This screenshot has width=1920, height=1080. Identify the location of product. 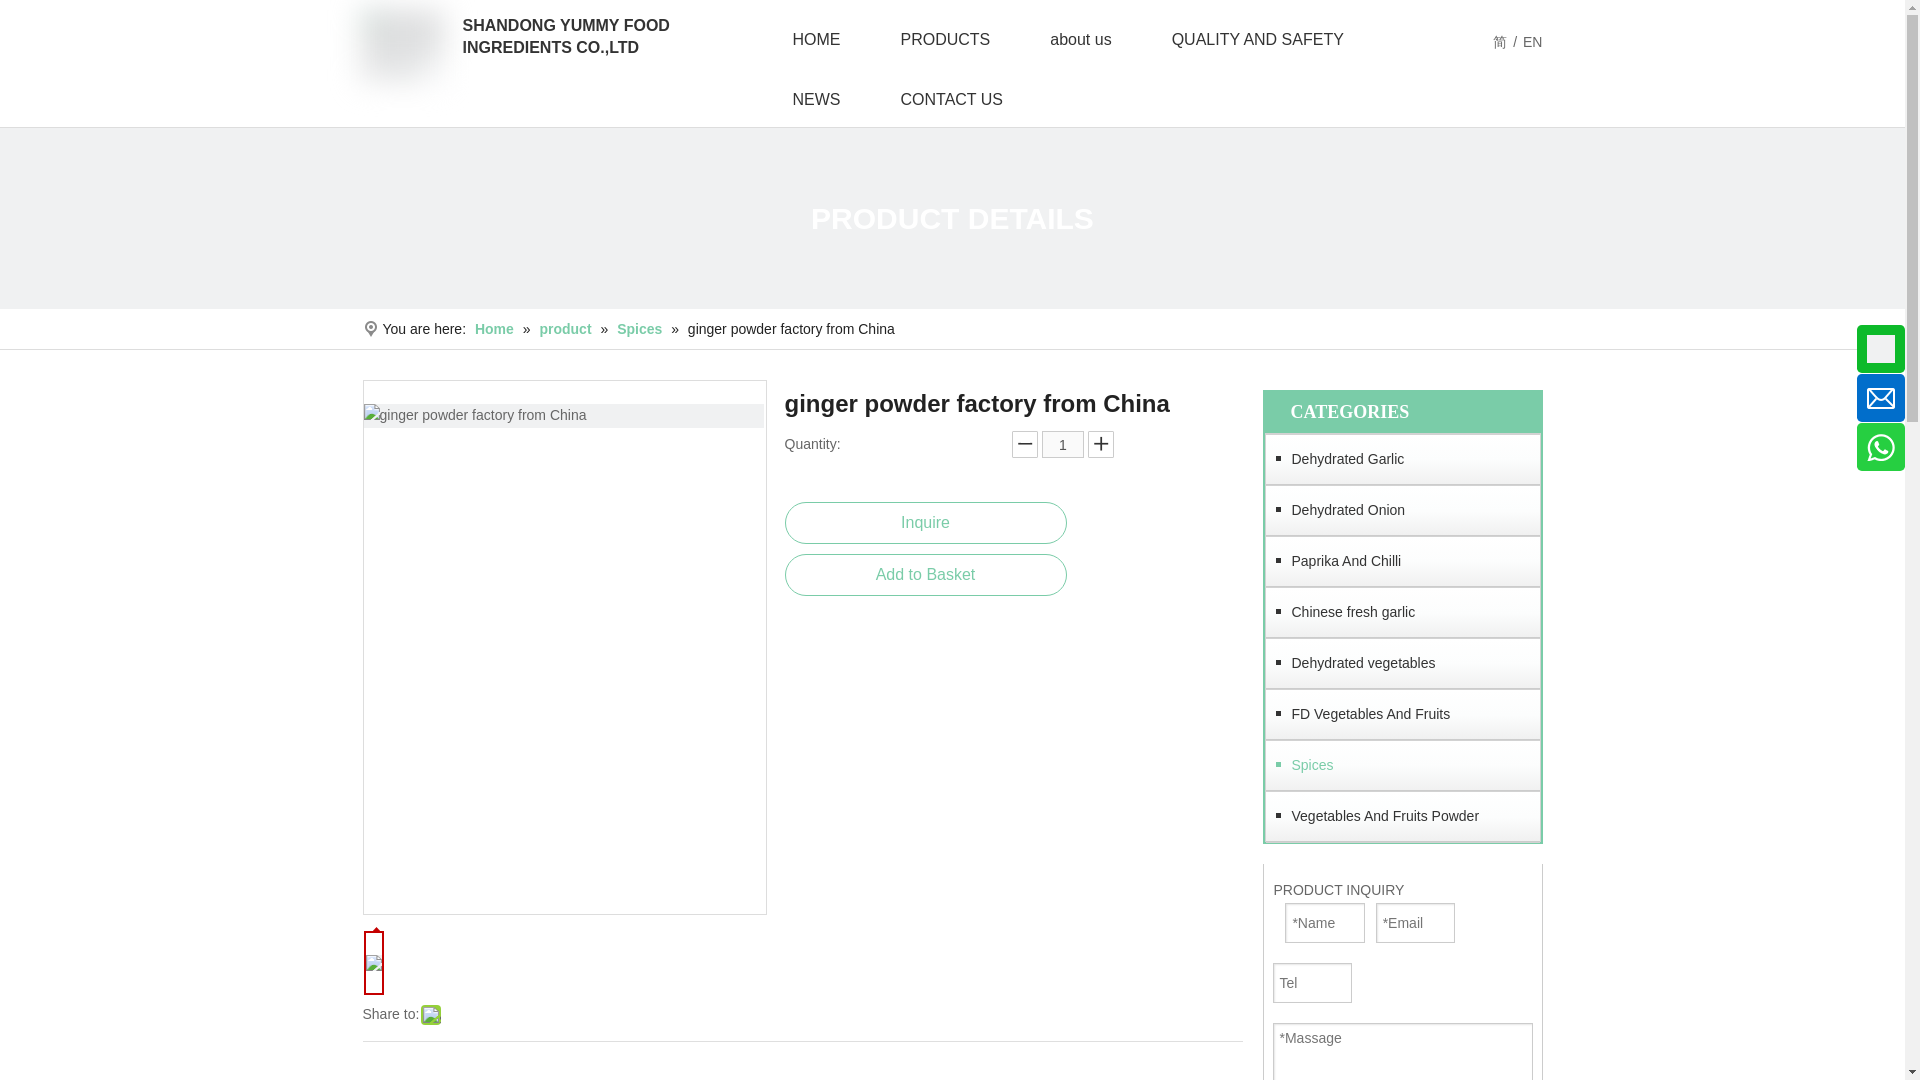
(567, 328).